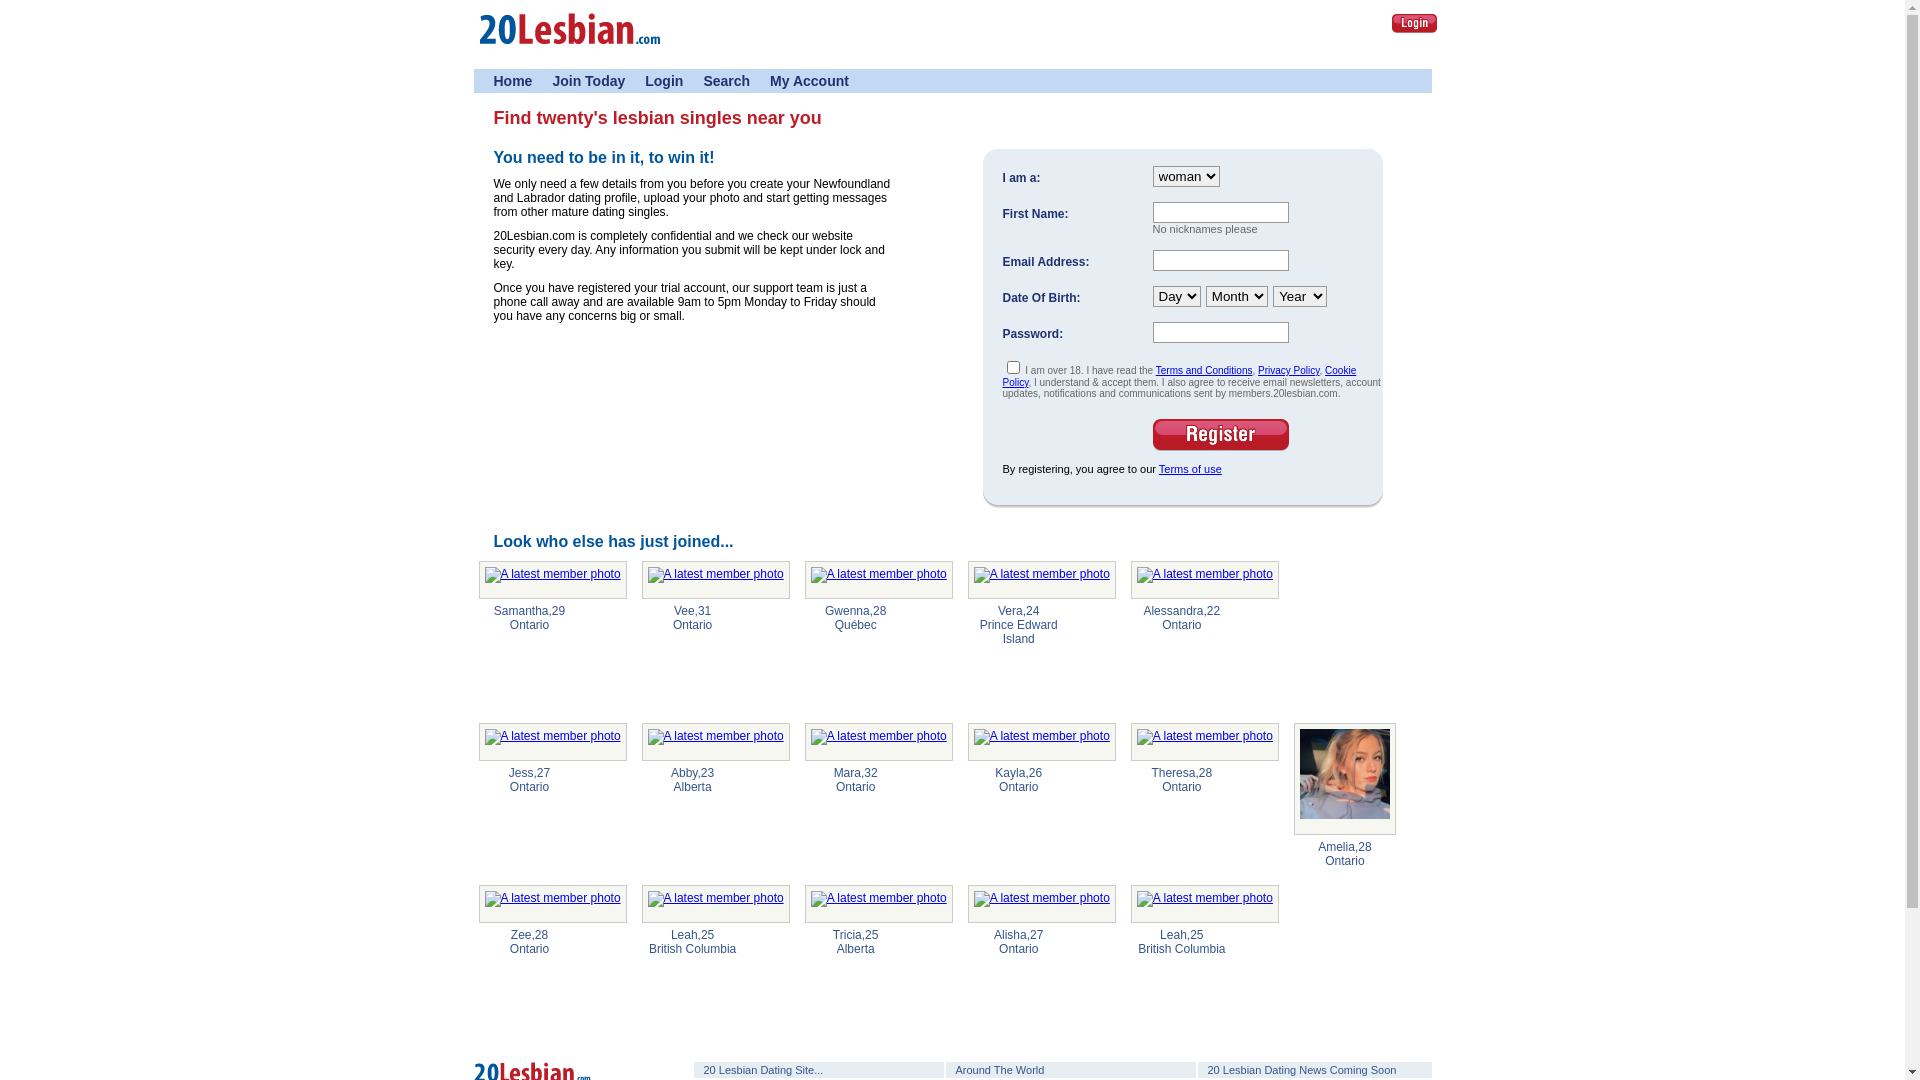 This screenshot has height=1080, width=1920. Describe the element at coordinates (1205, 580) in the screenshot. I see `Alessandra, 22 from Toronto, Ontario` at that location.